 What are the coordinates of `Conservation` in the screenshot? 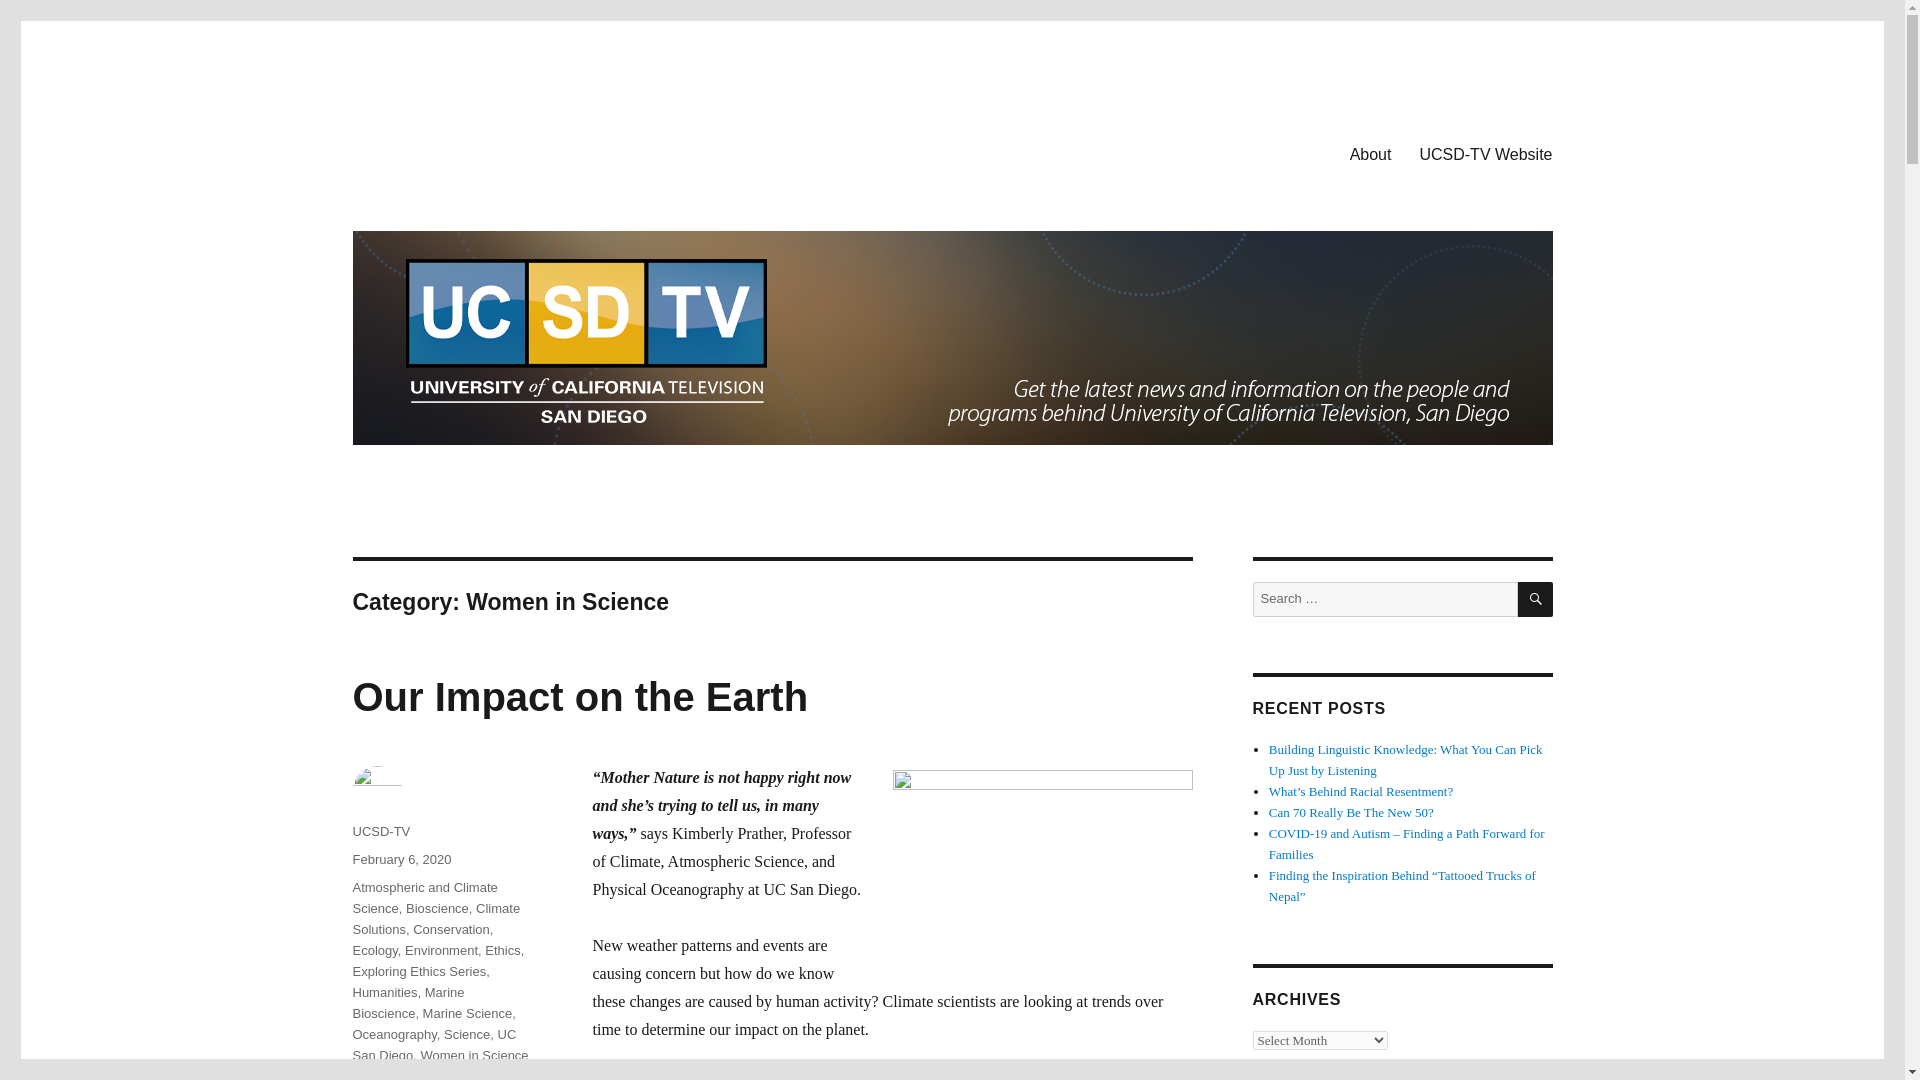 It's located at (450, 930).